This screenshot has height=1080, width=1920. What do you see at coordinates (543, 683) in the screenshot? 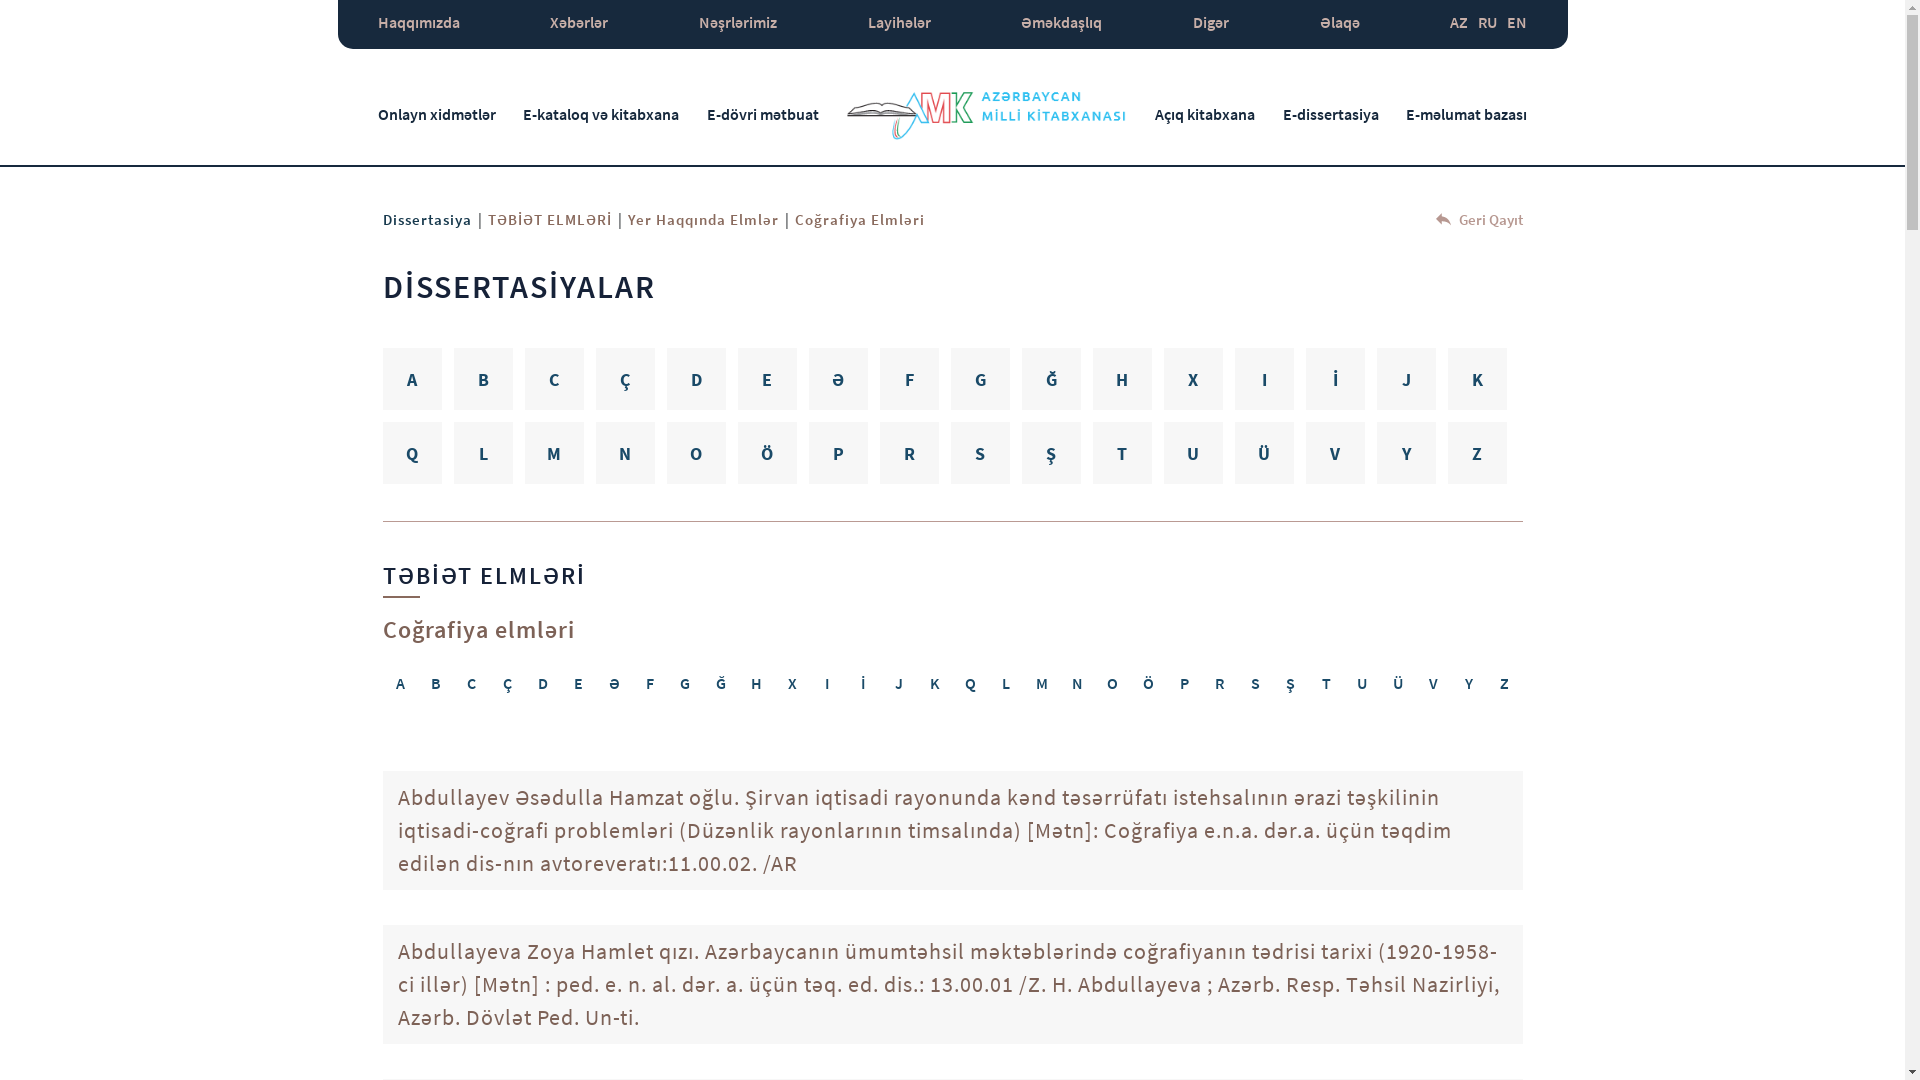
I see `D` at bounding box center [543, 683].